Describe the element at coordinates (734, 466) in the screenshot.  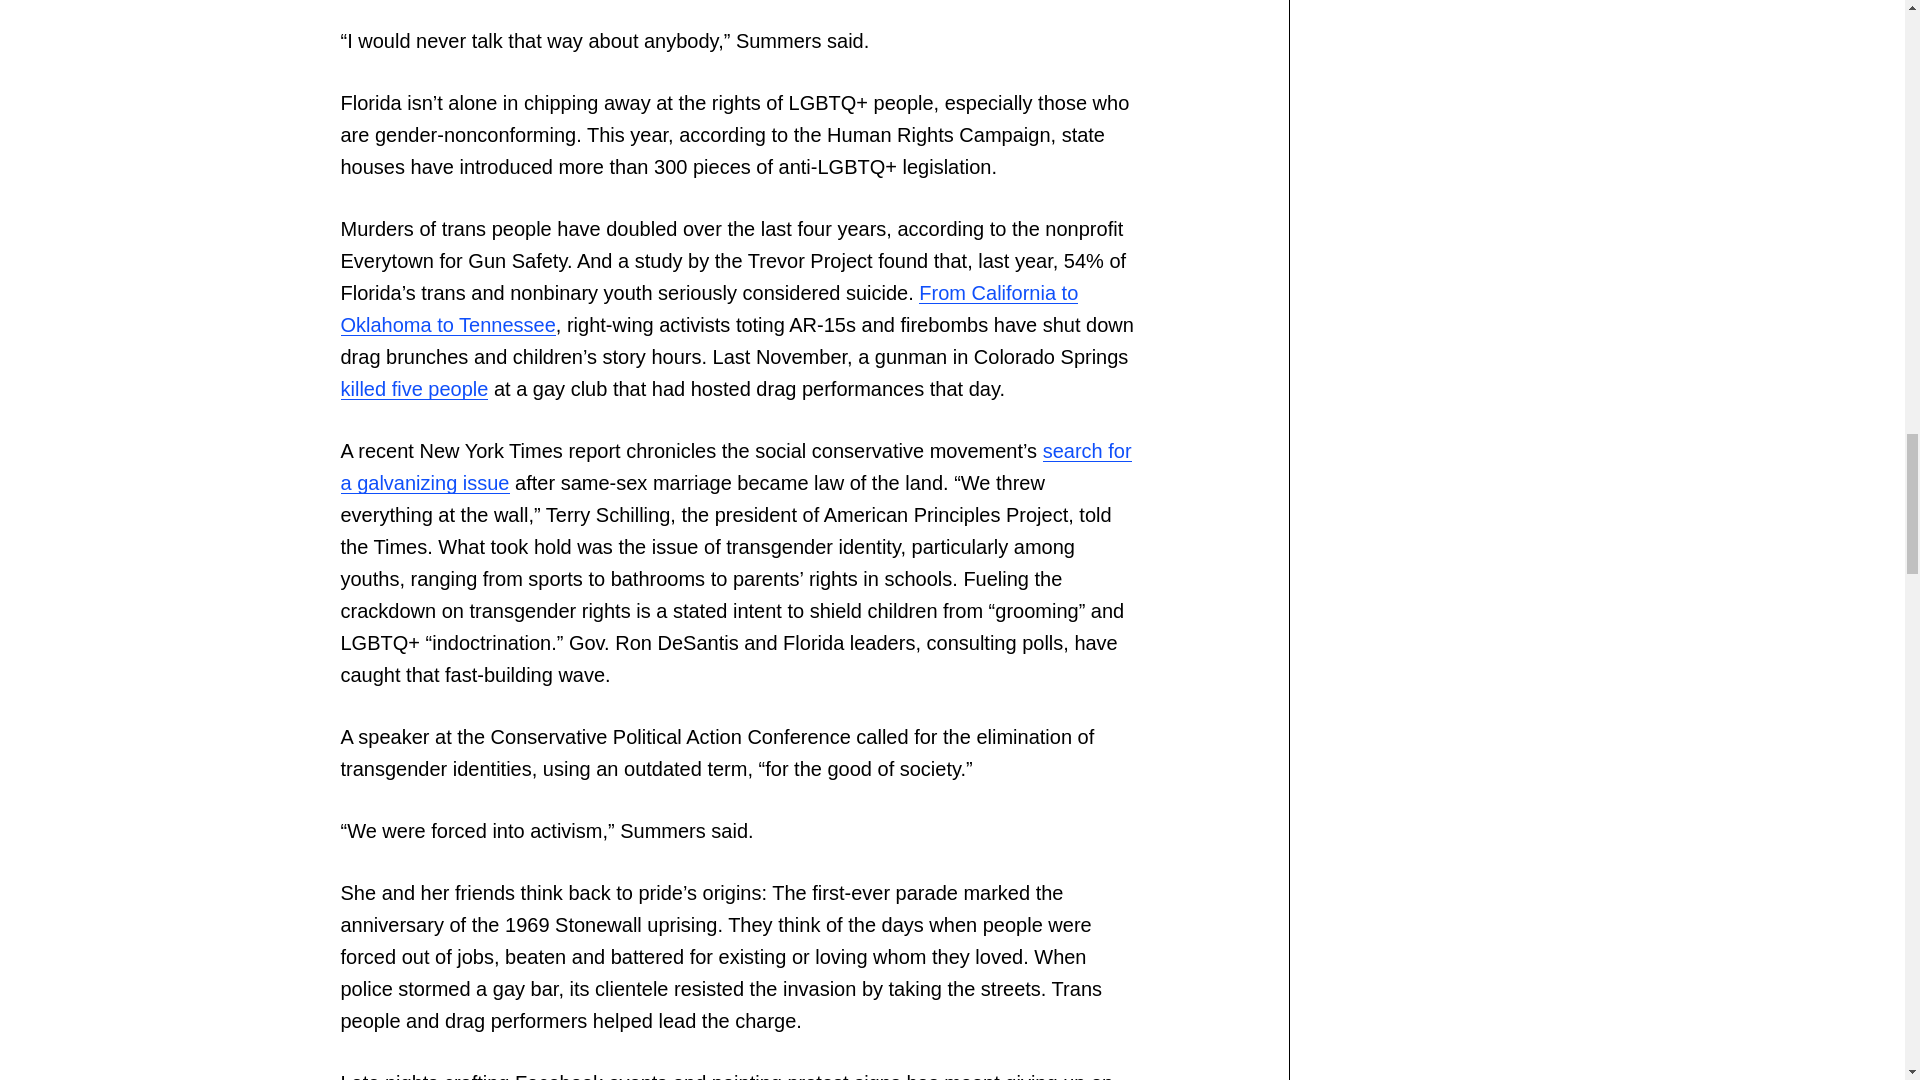
I see `search for a galvanizing issue` at that location.